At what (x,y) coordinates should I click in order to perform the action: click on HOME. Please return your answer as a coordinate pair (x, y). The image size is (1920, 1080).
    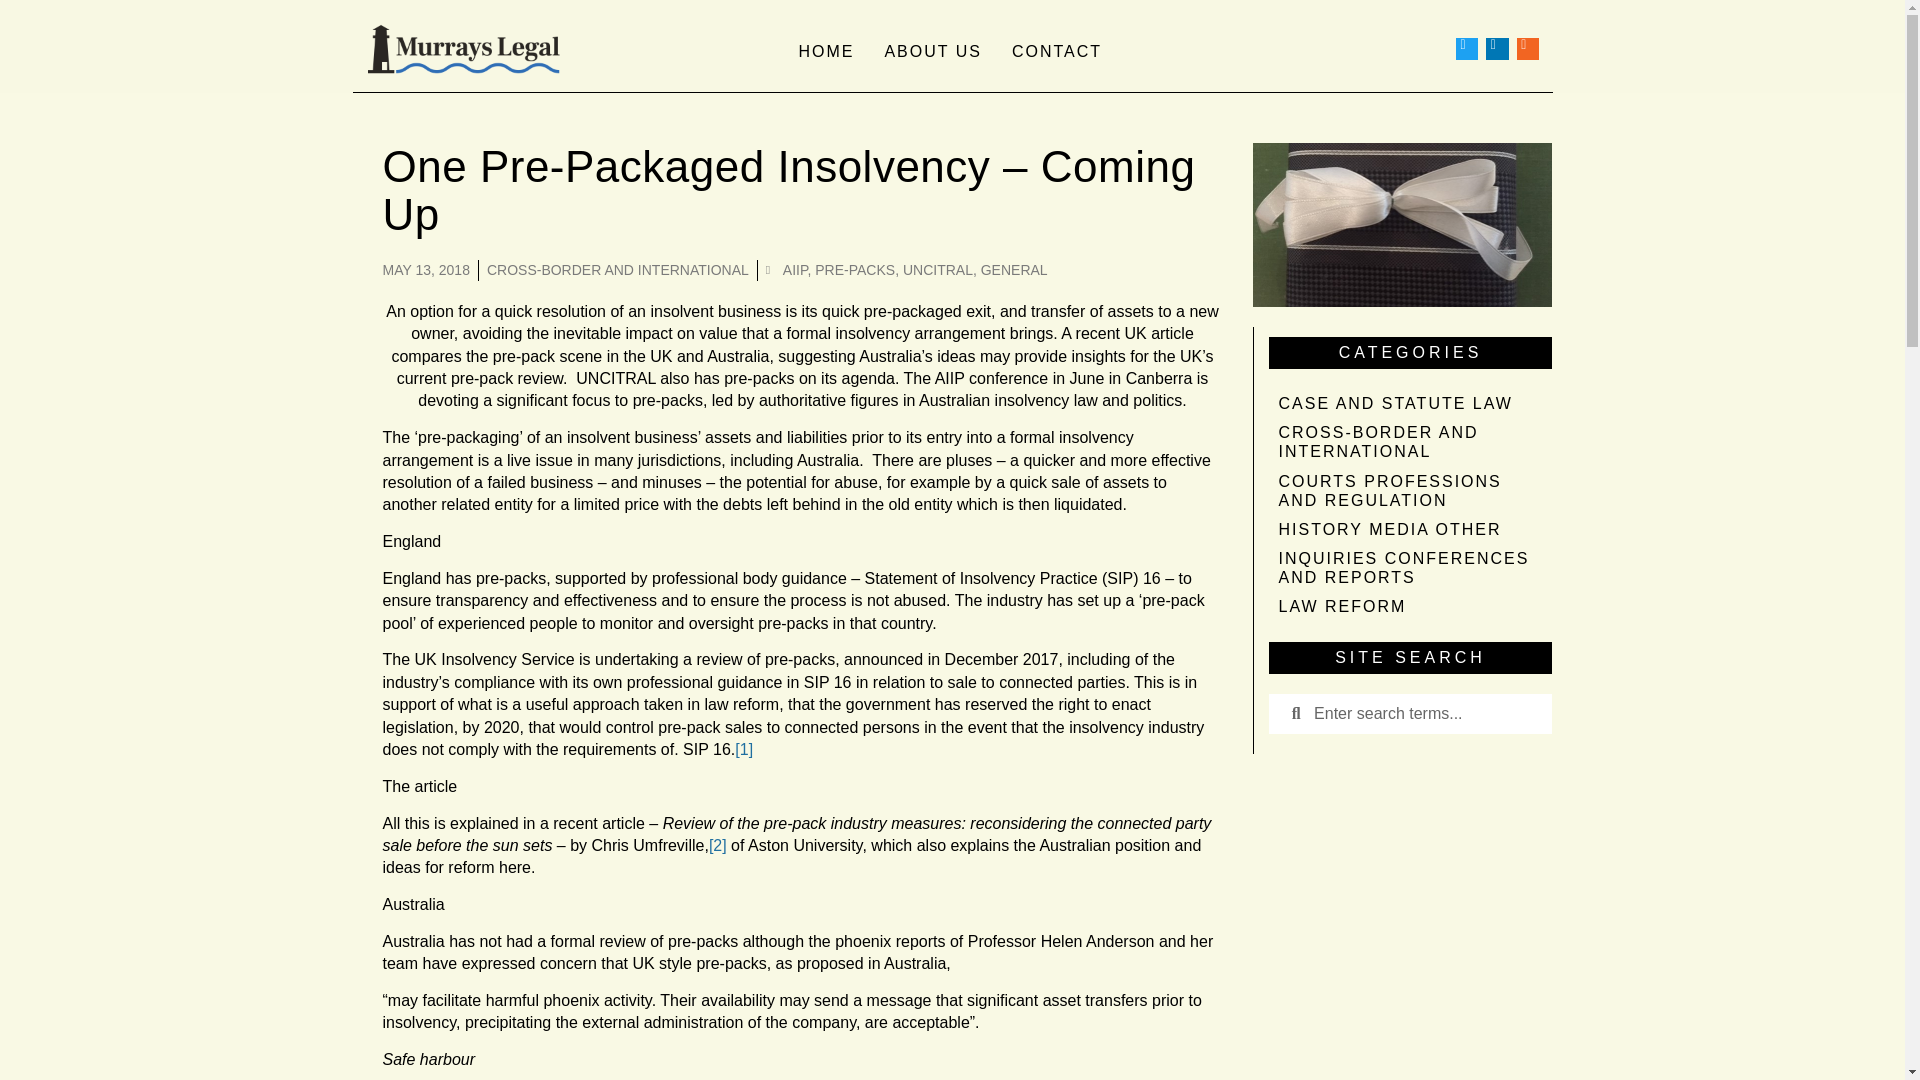
    Looking at the image, I should click on (826, 50).